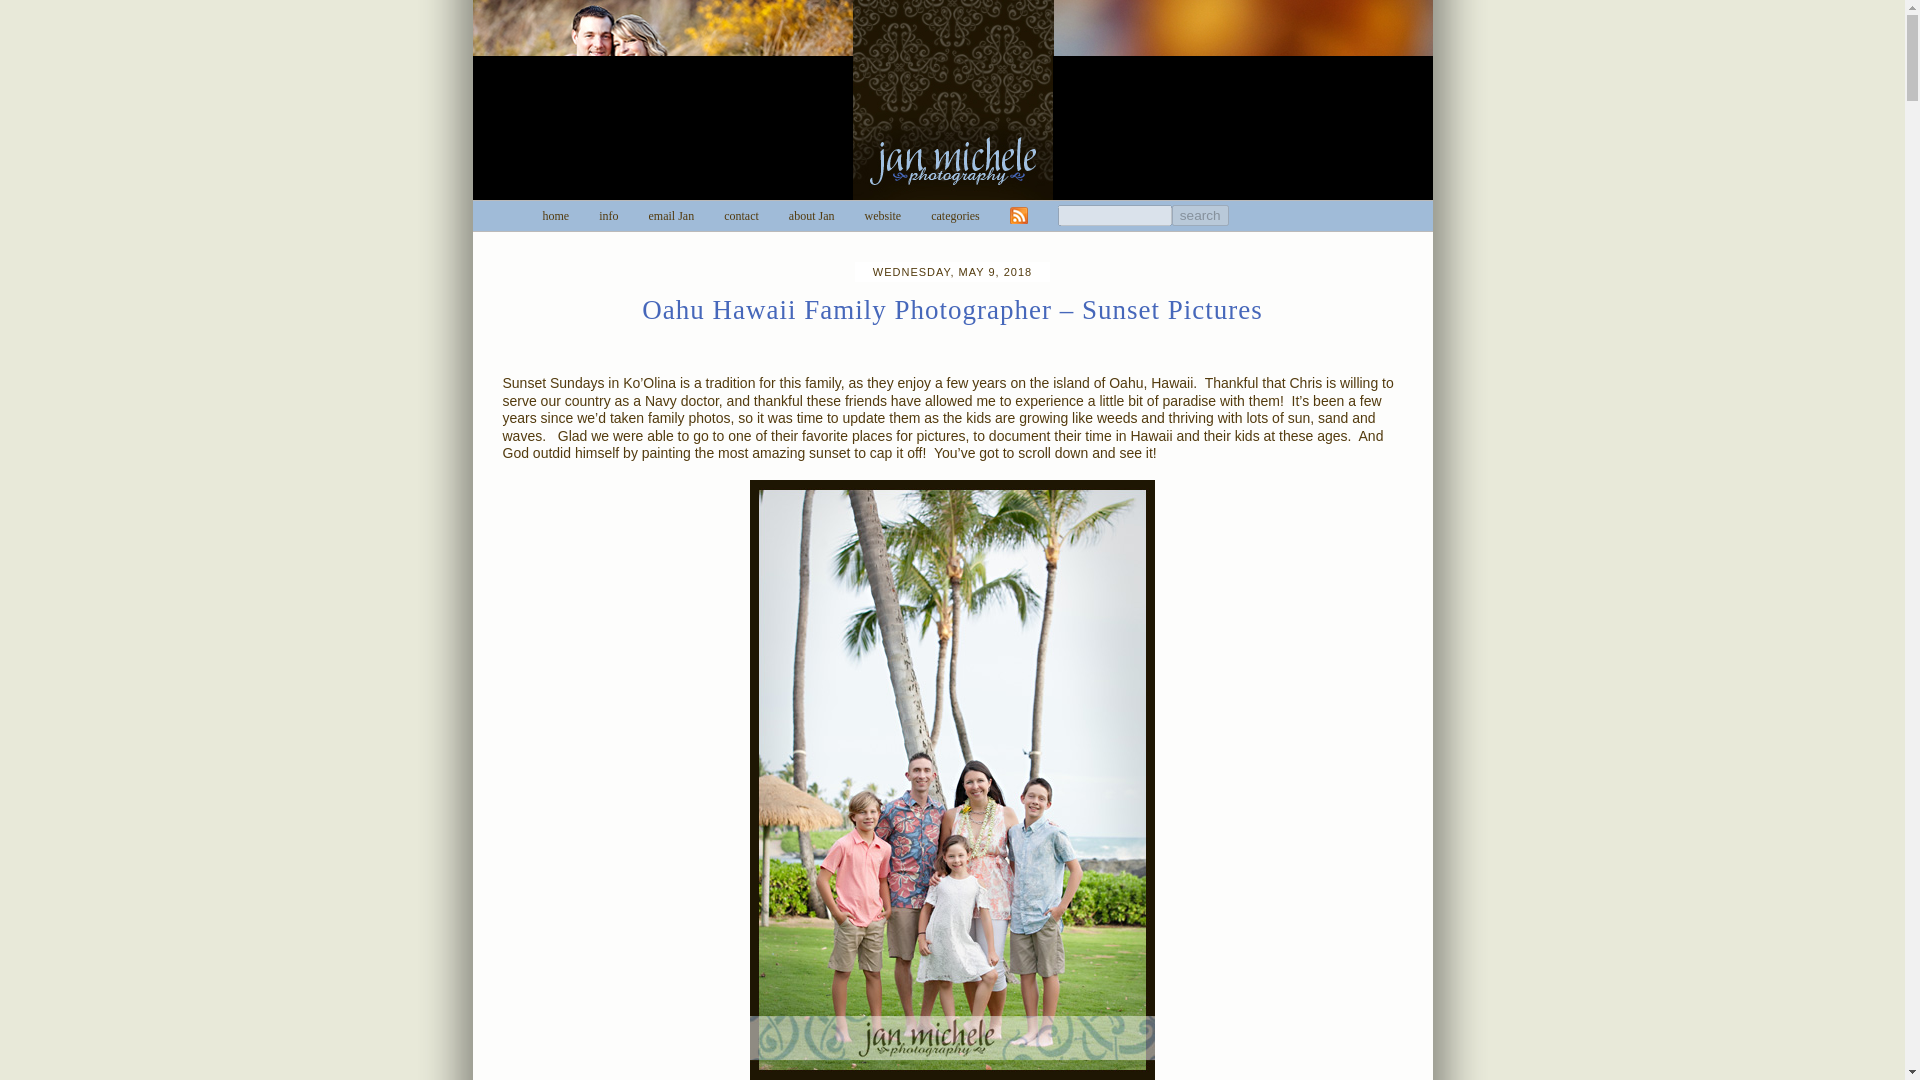  I want to click on search, so click(1200, 215).